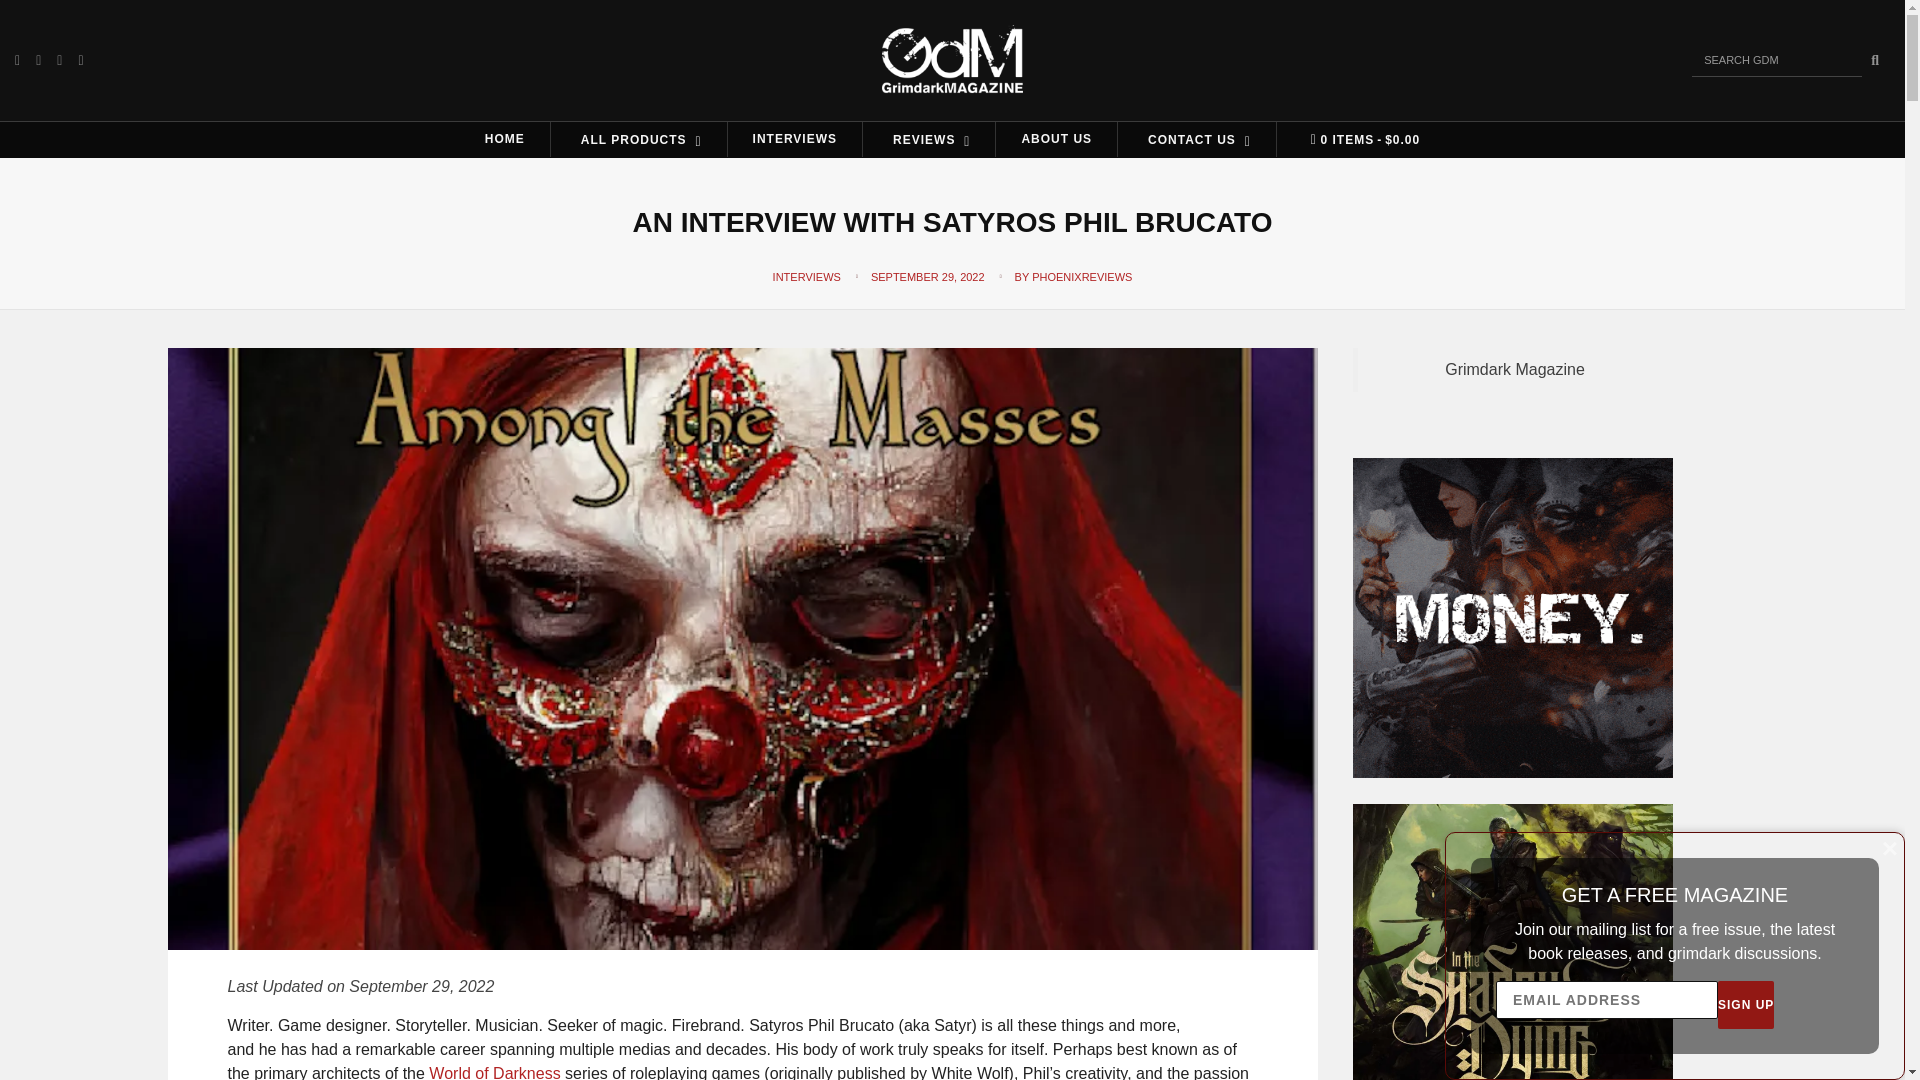  I want to click on Sign up, so click(1746, 1004).